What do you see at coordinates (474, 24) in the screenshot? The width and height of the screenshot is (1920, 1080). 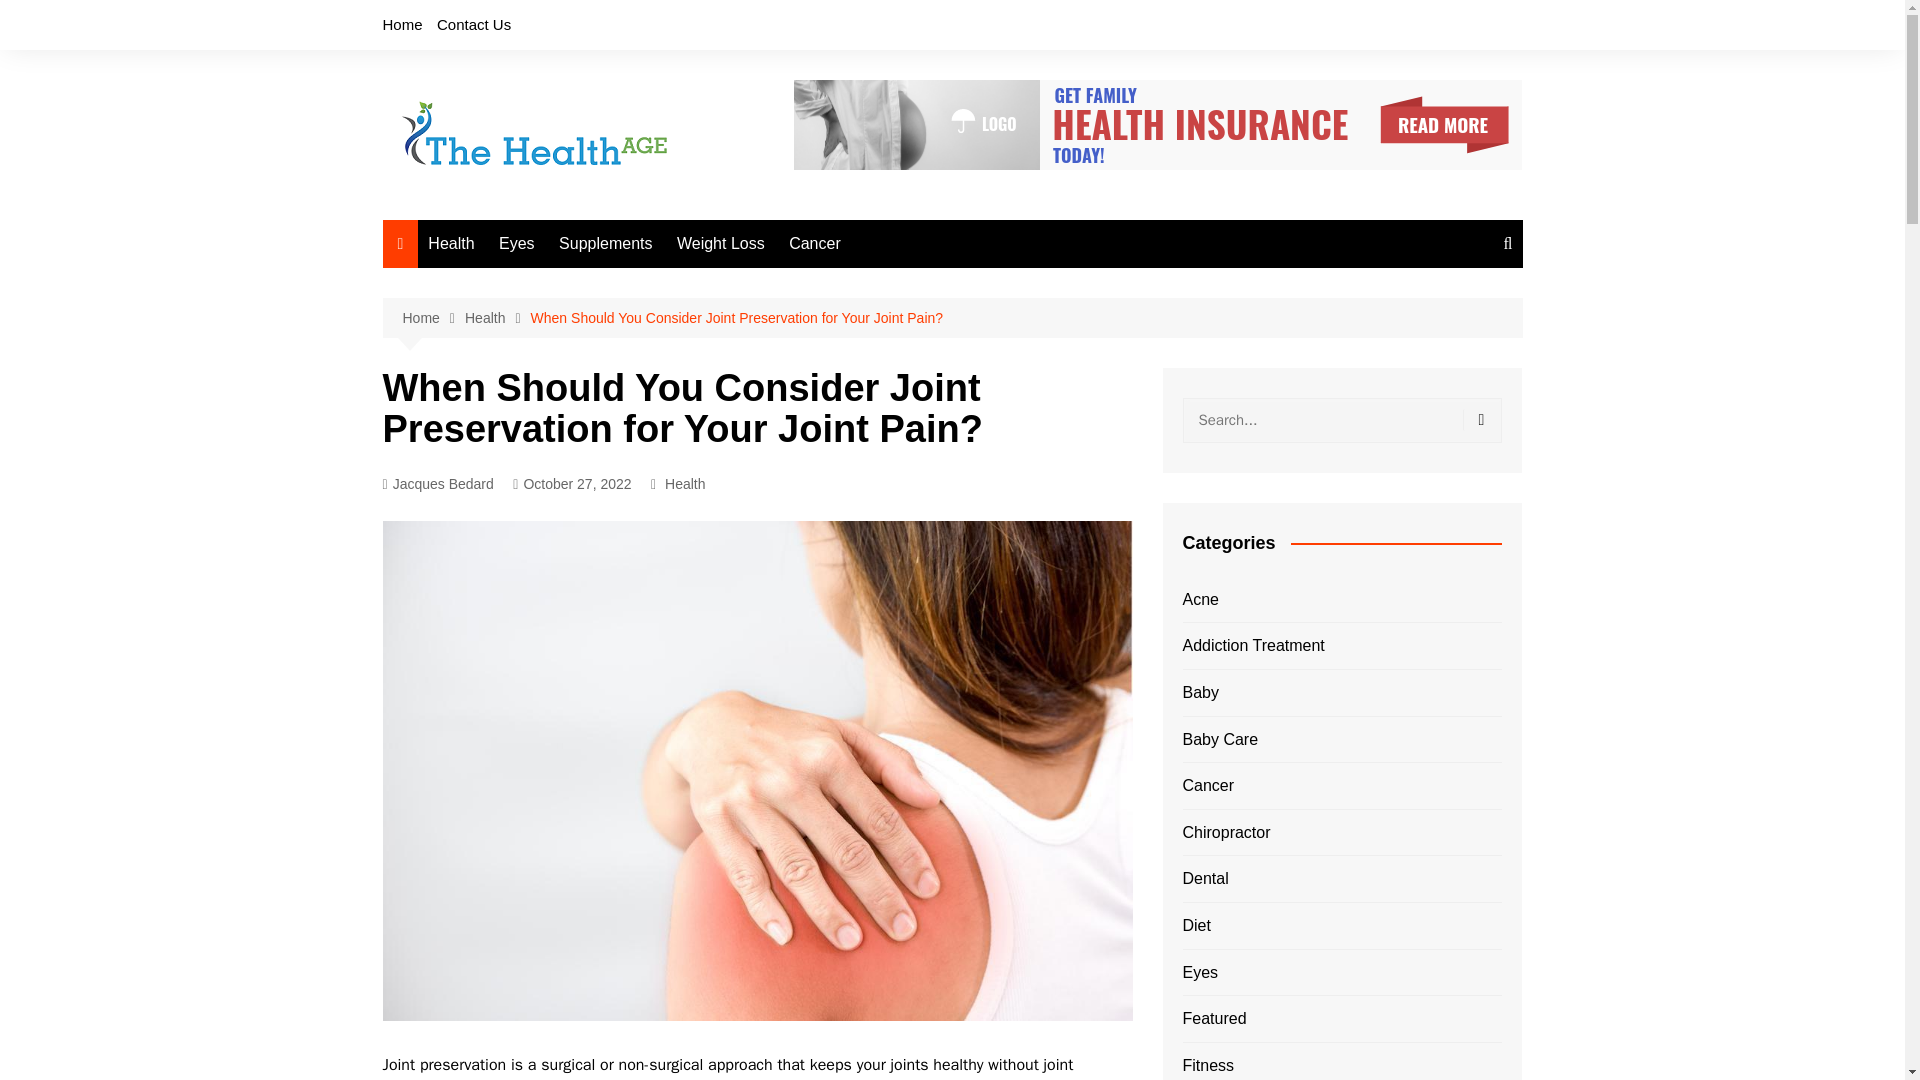 I see `Contact Us` at bounding box center [474, 24].